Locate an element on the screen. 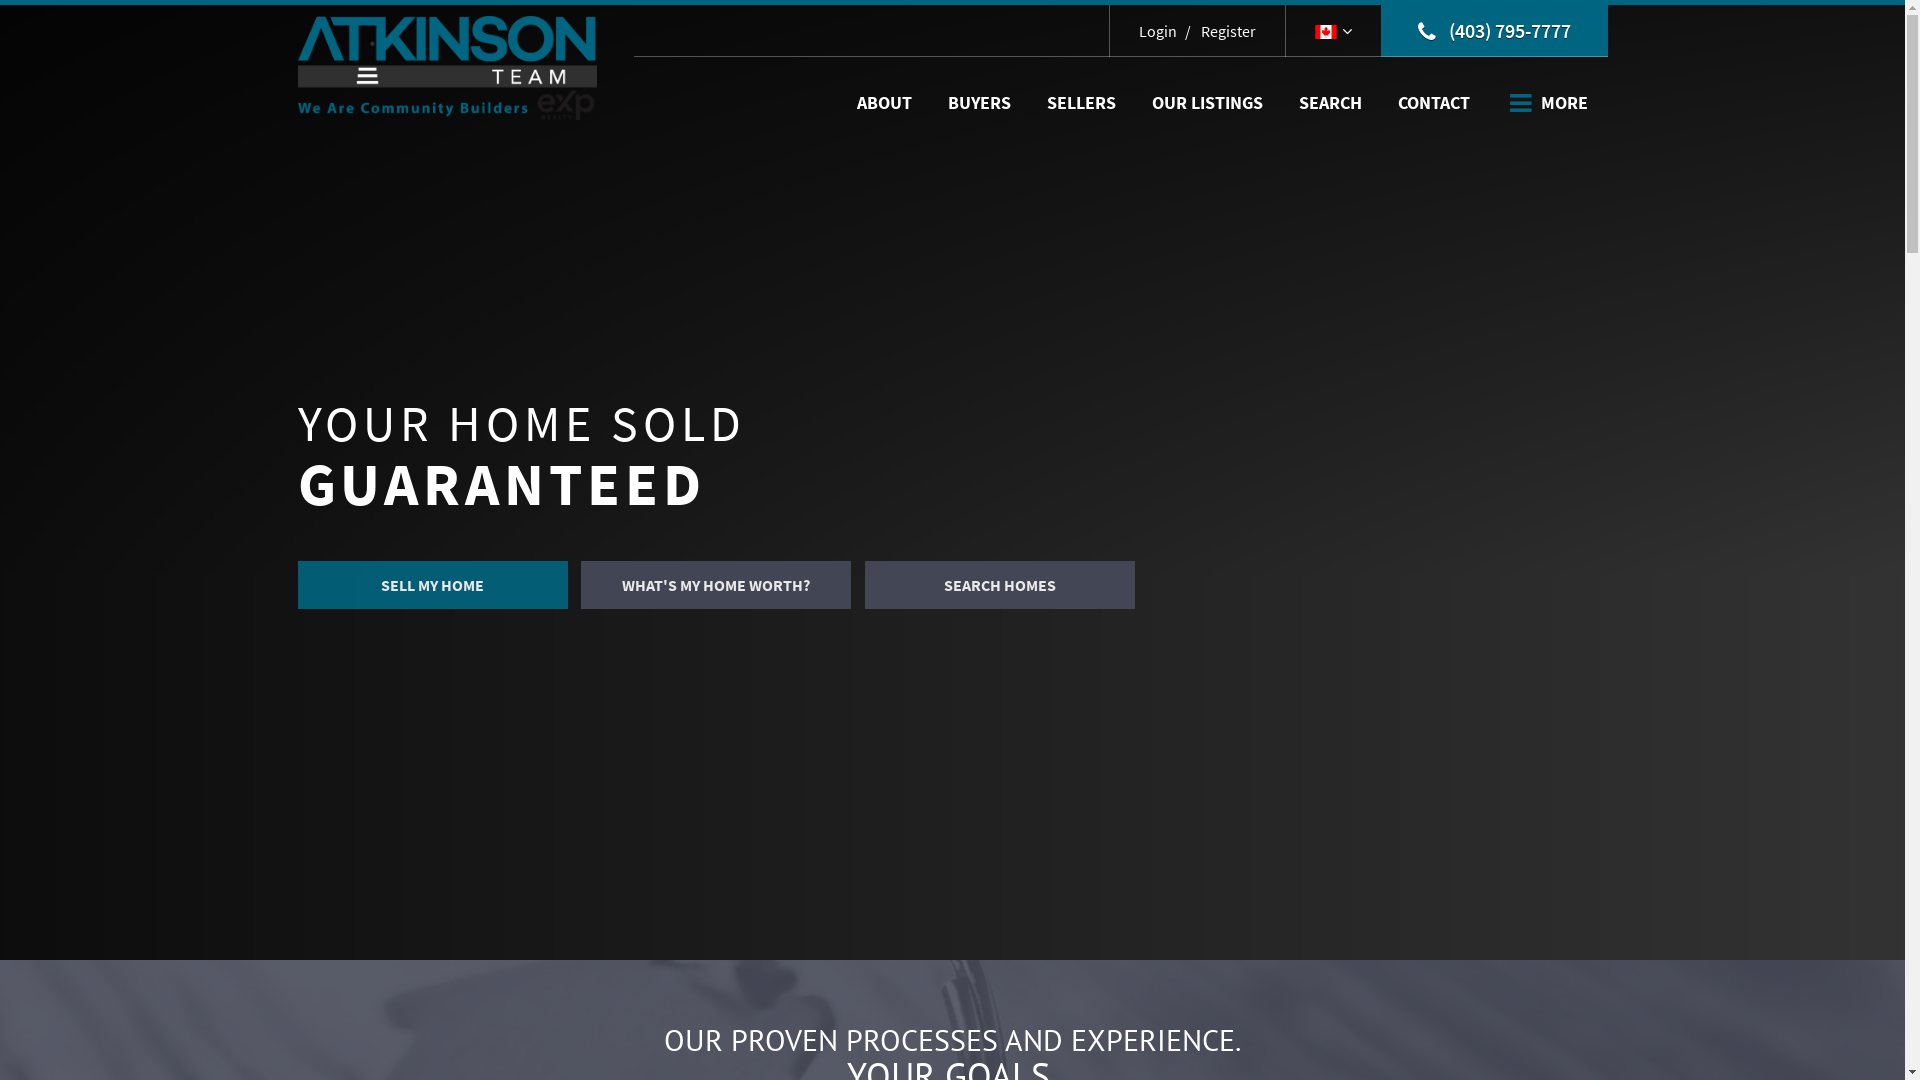 The width and height of the screenshot is (1920, 1080). CONTACT is located at coordinates (1434, 103).